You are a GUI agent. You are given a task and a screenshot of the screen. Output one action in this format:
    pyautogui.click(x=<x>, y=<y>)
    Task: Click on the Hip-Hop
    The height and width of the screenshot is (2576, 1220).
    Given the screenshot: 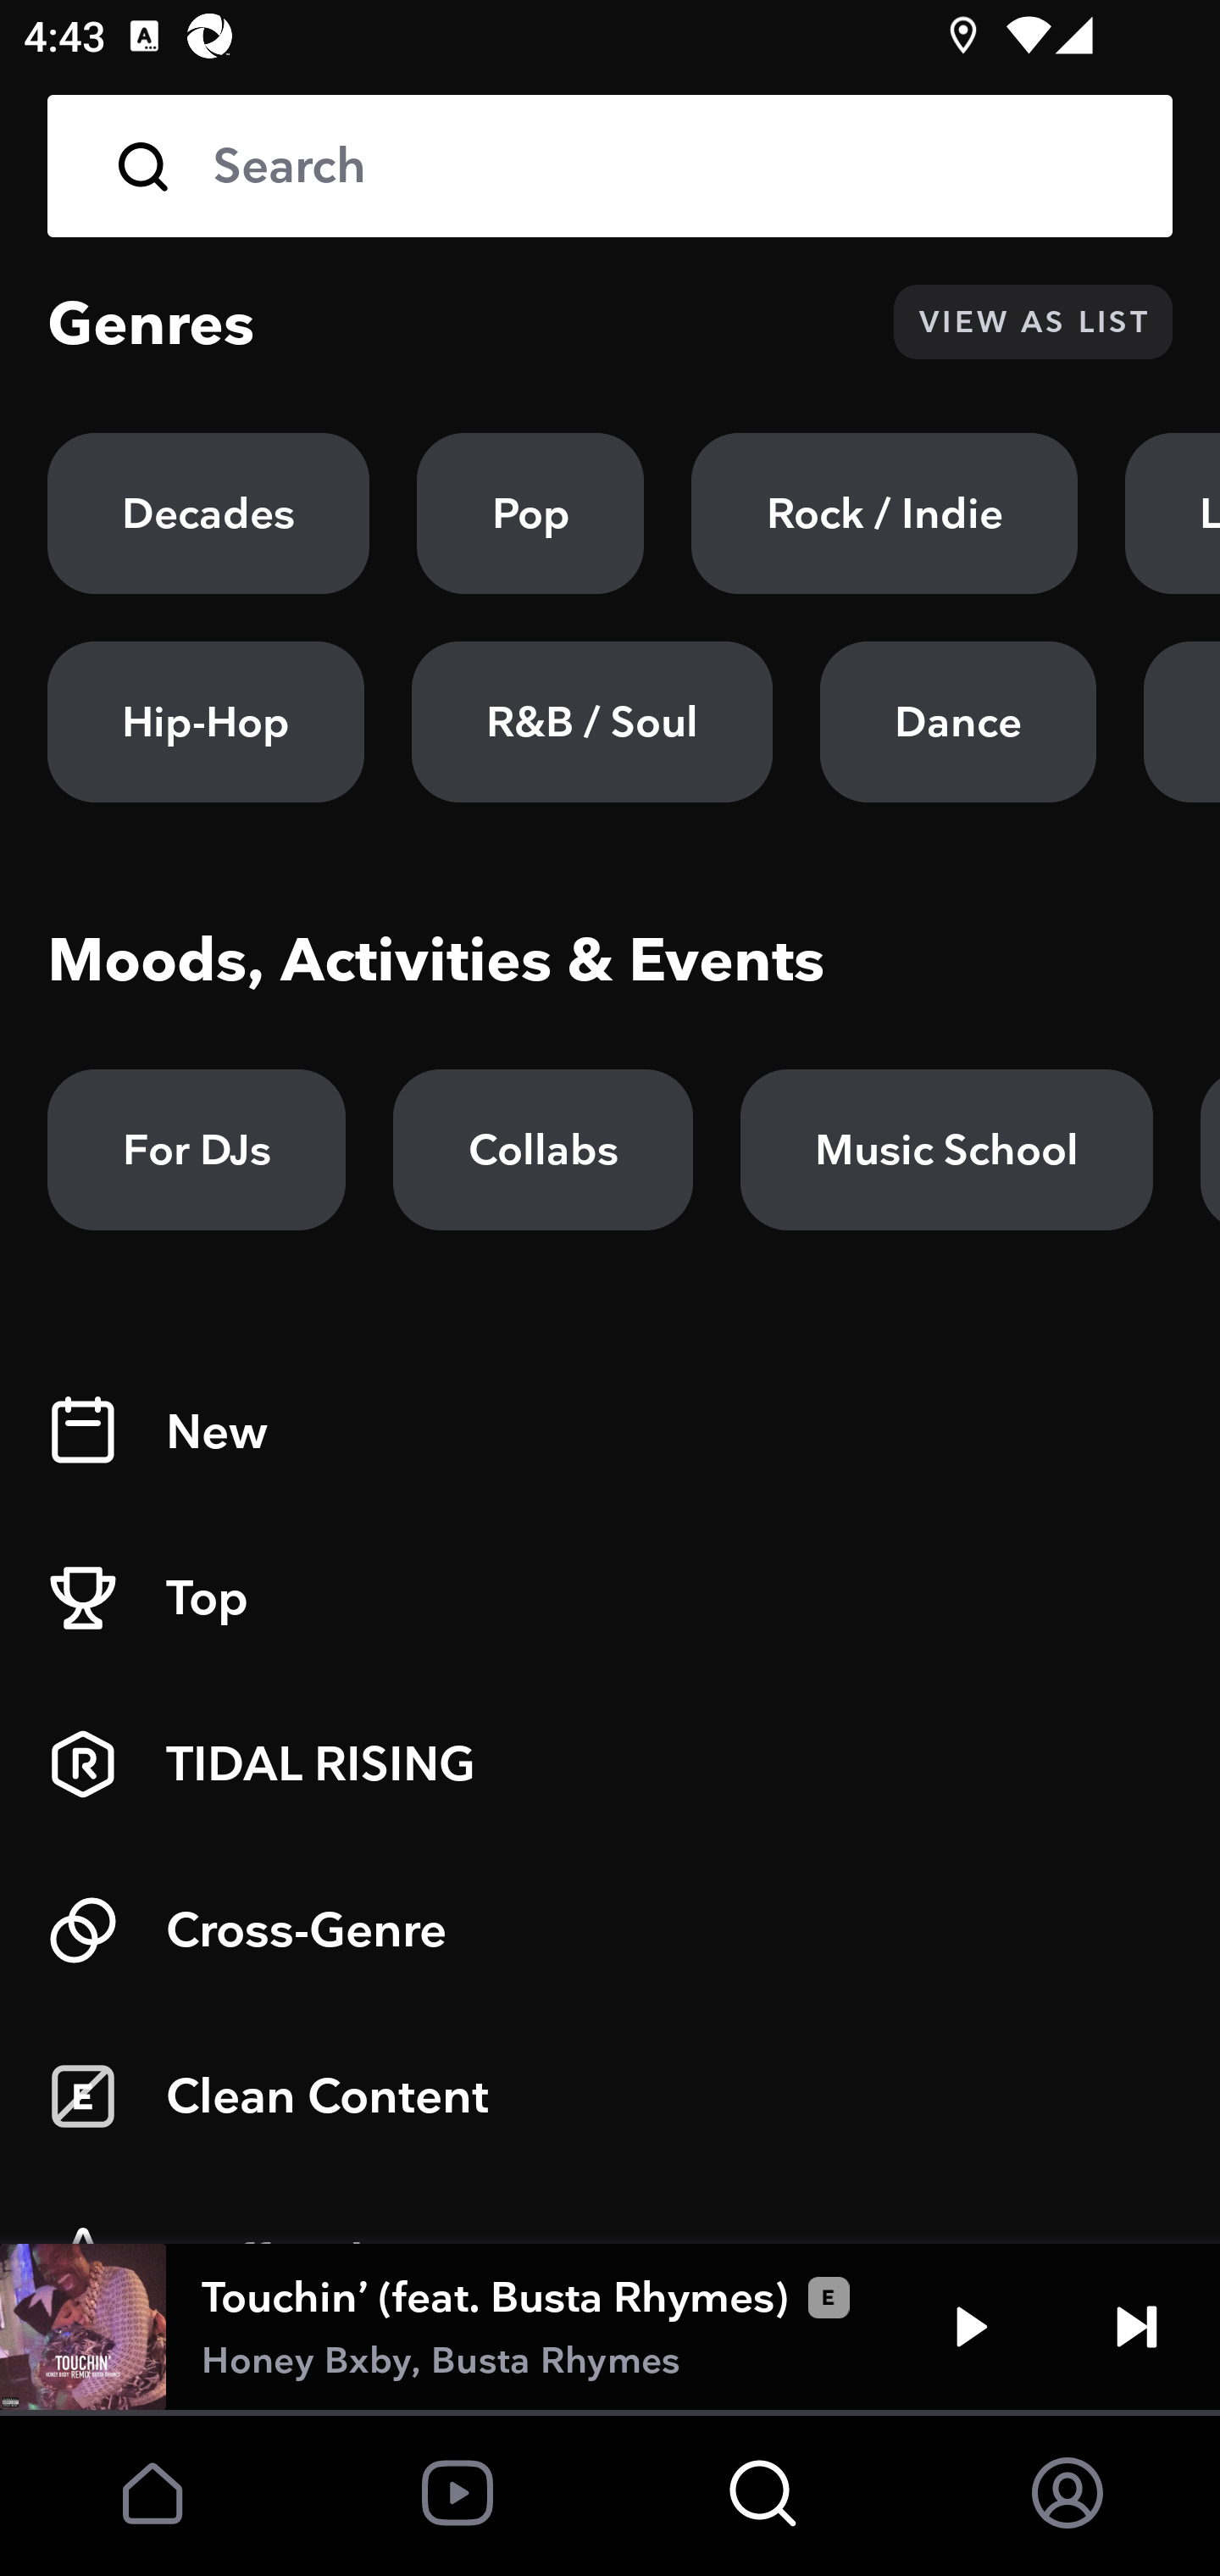 What is the action you would take?
    pyautogui.click(x=206, y=722)
    